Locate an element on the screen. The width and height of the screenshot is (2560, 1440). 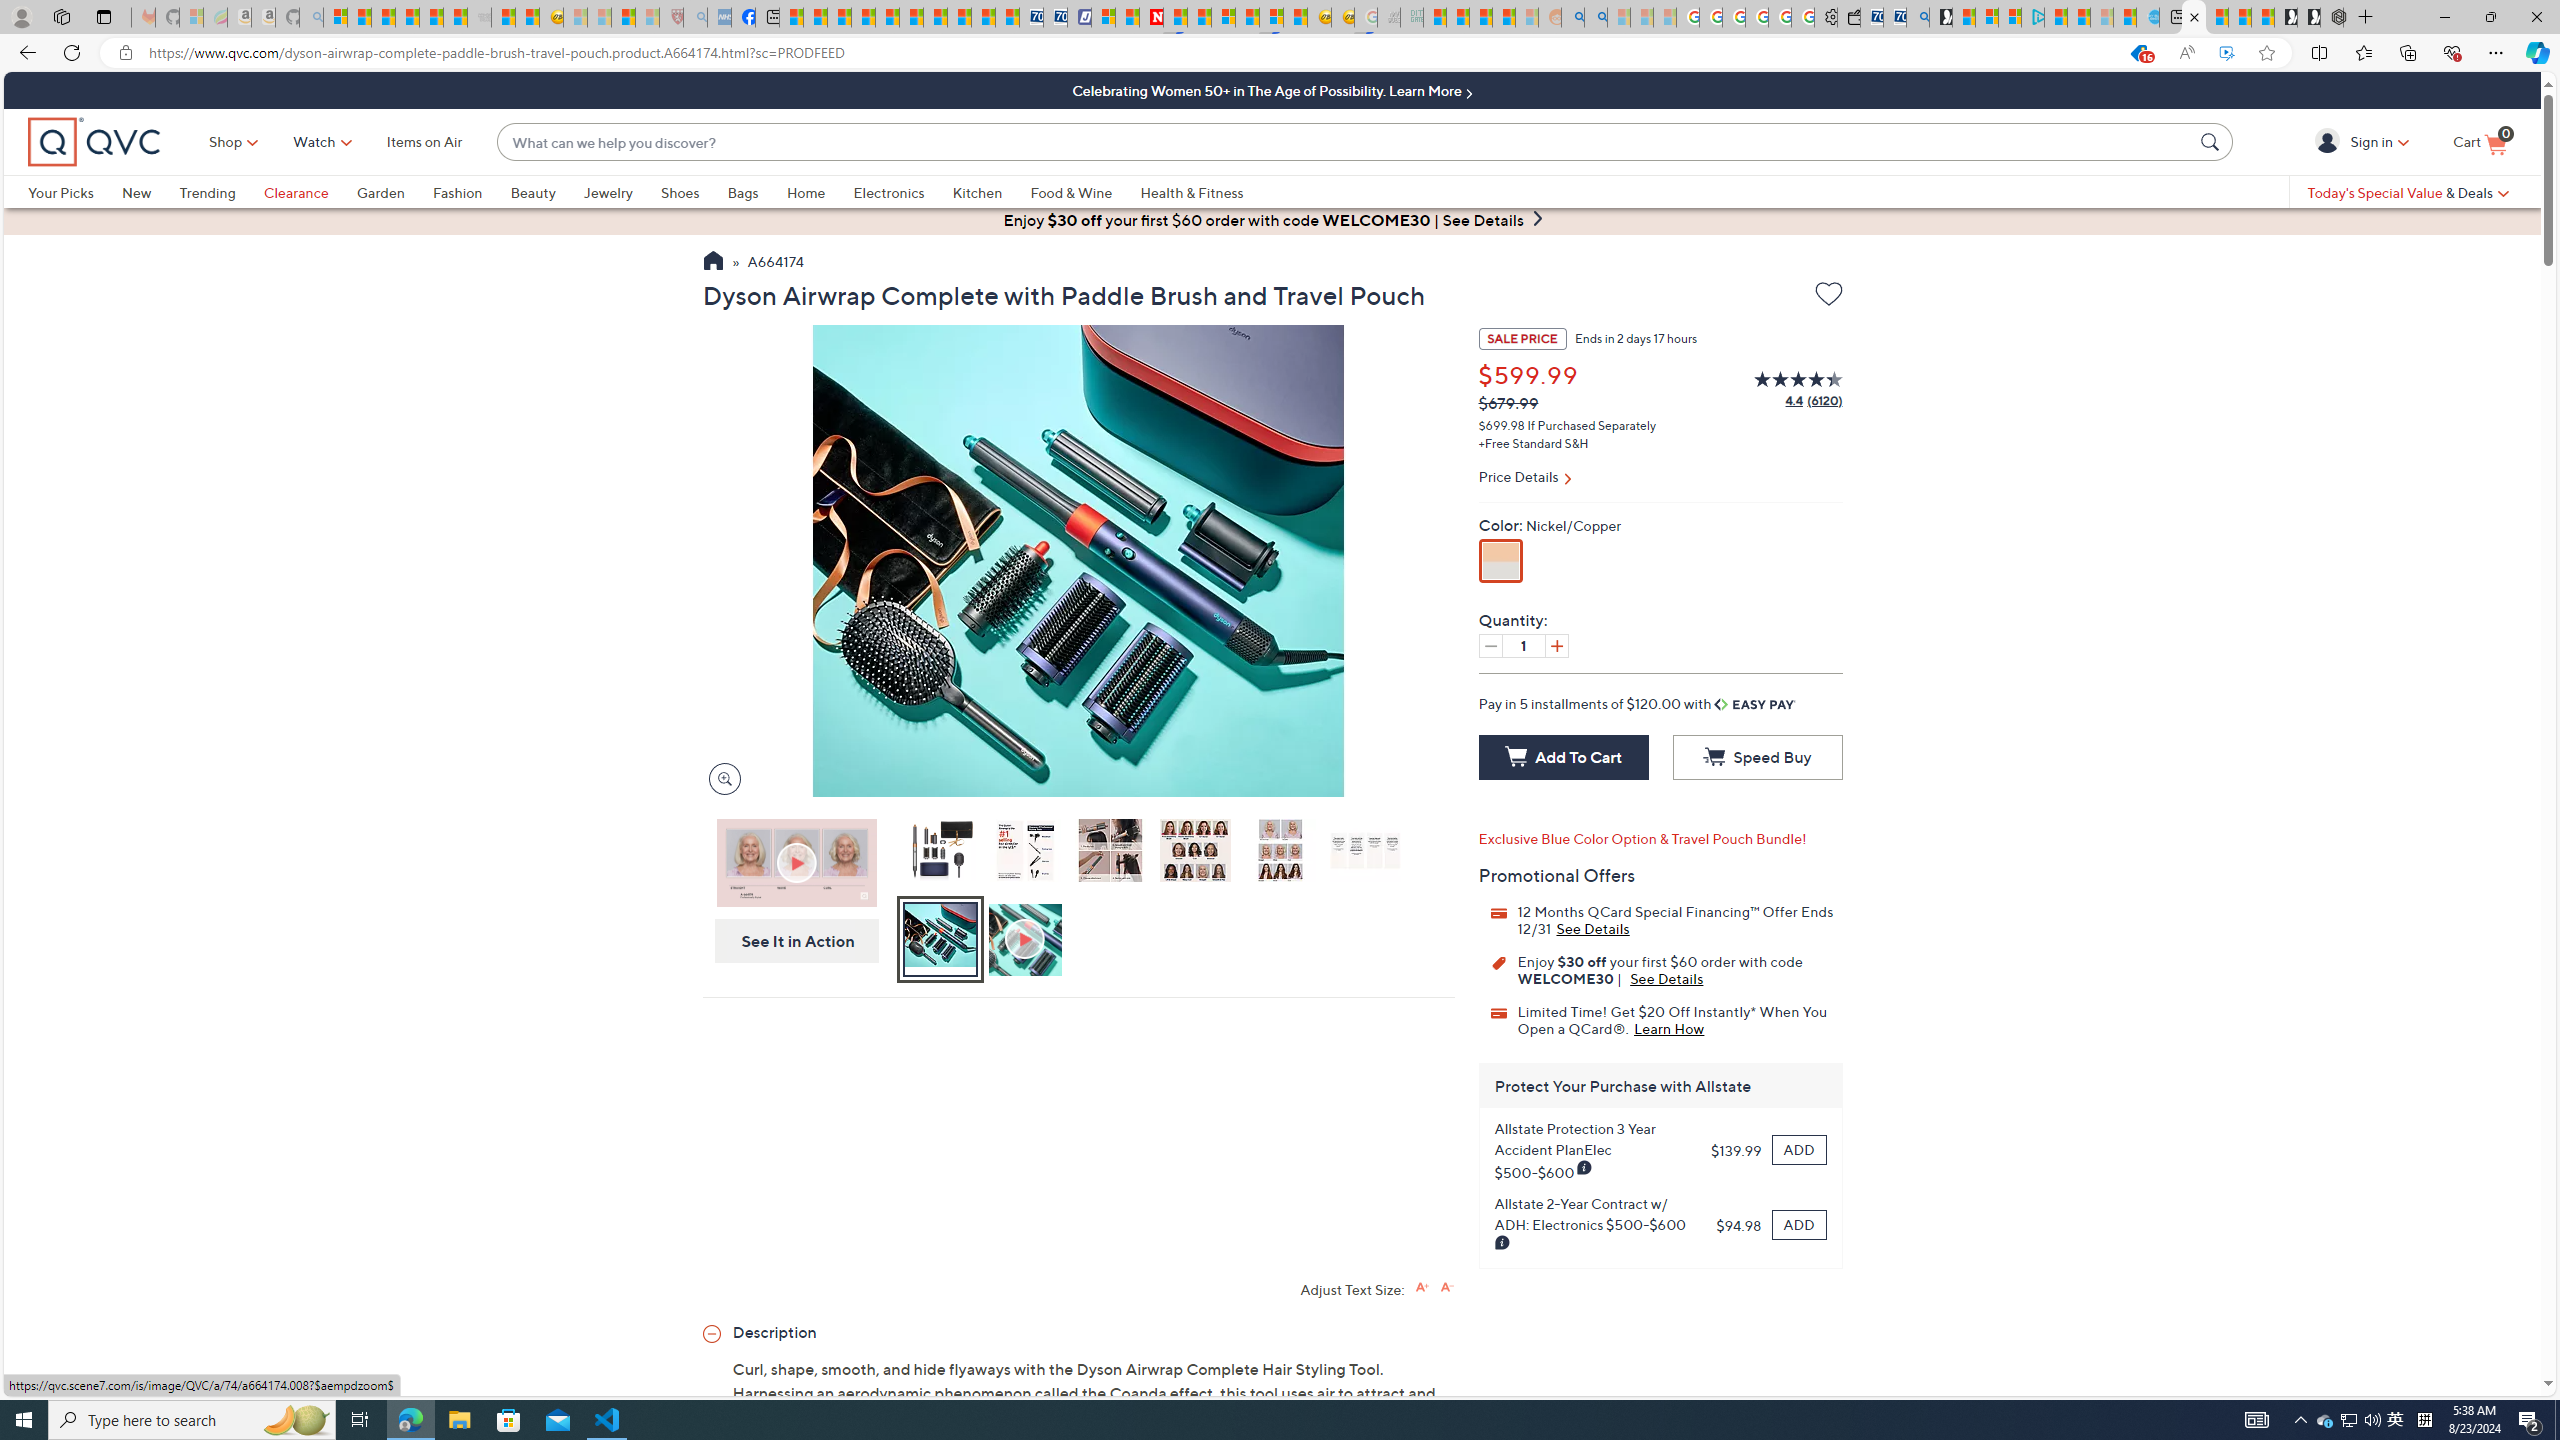
Electronics is located at coordinates (902, 192).